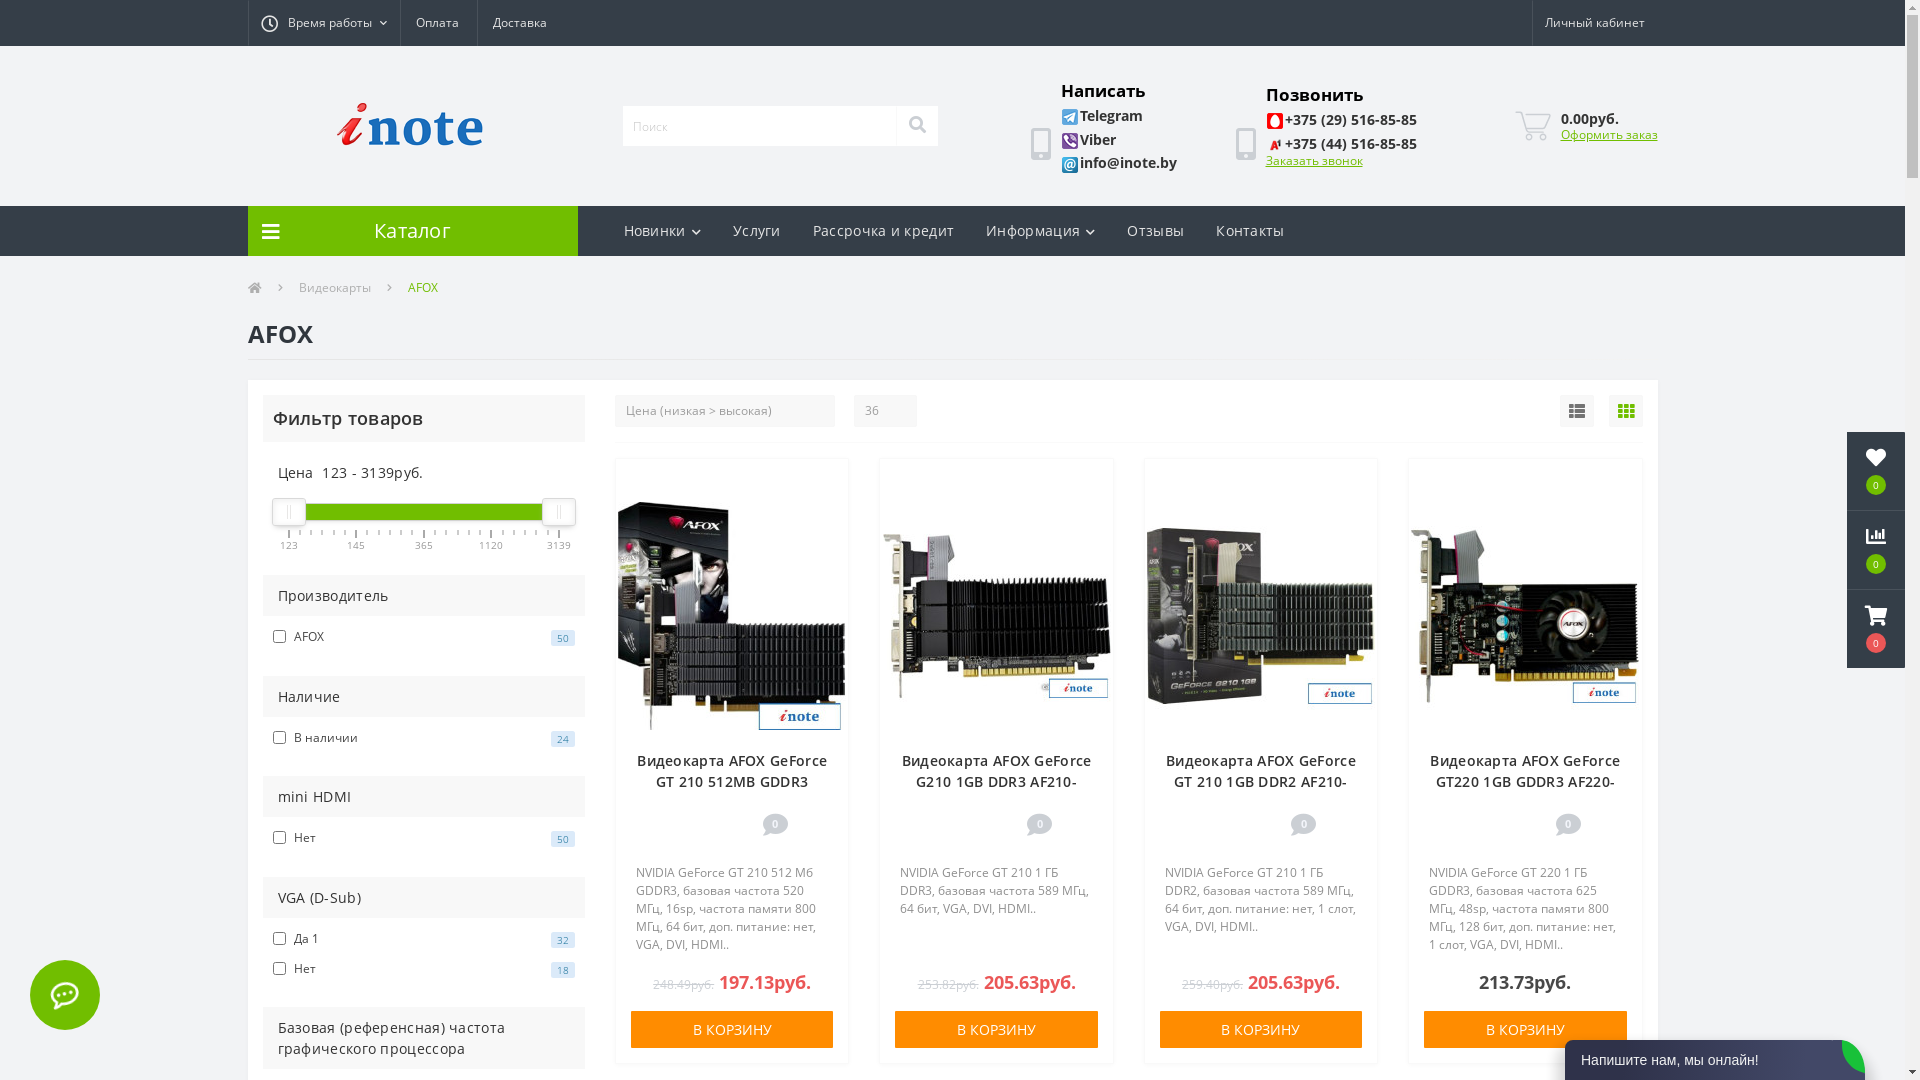 The image size is (1920, 1080). I want to click on +375 (44) 516-85-85, so click(1342, 144).